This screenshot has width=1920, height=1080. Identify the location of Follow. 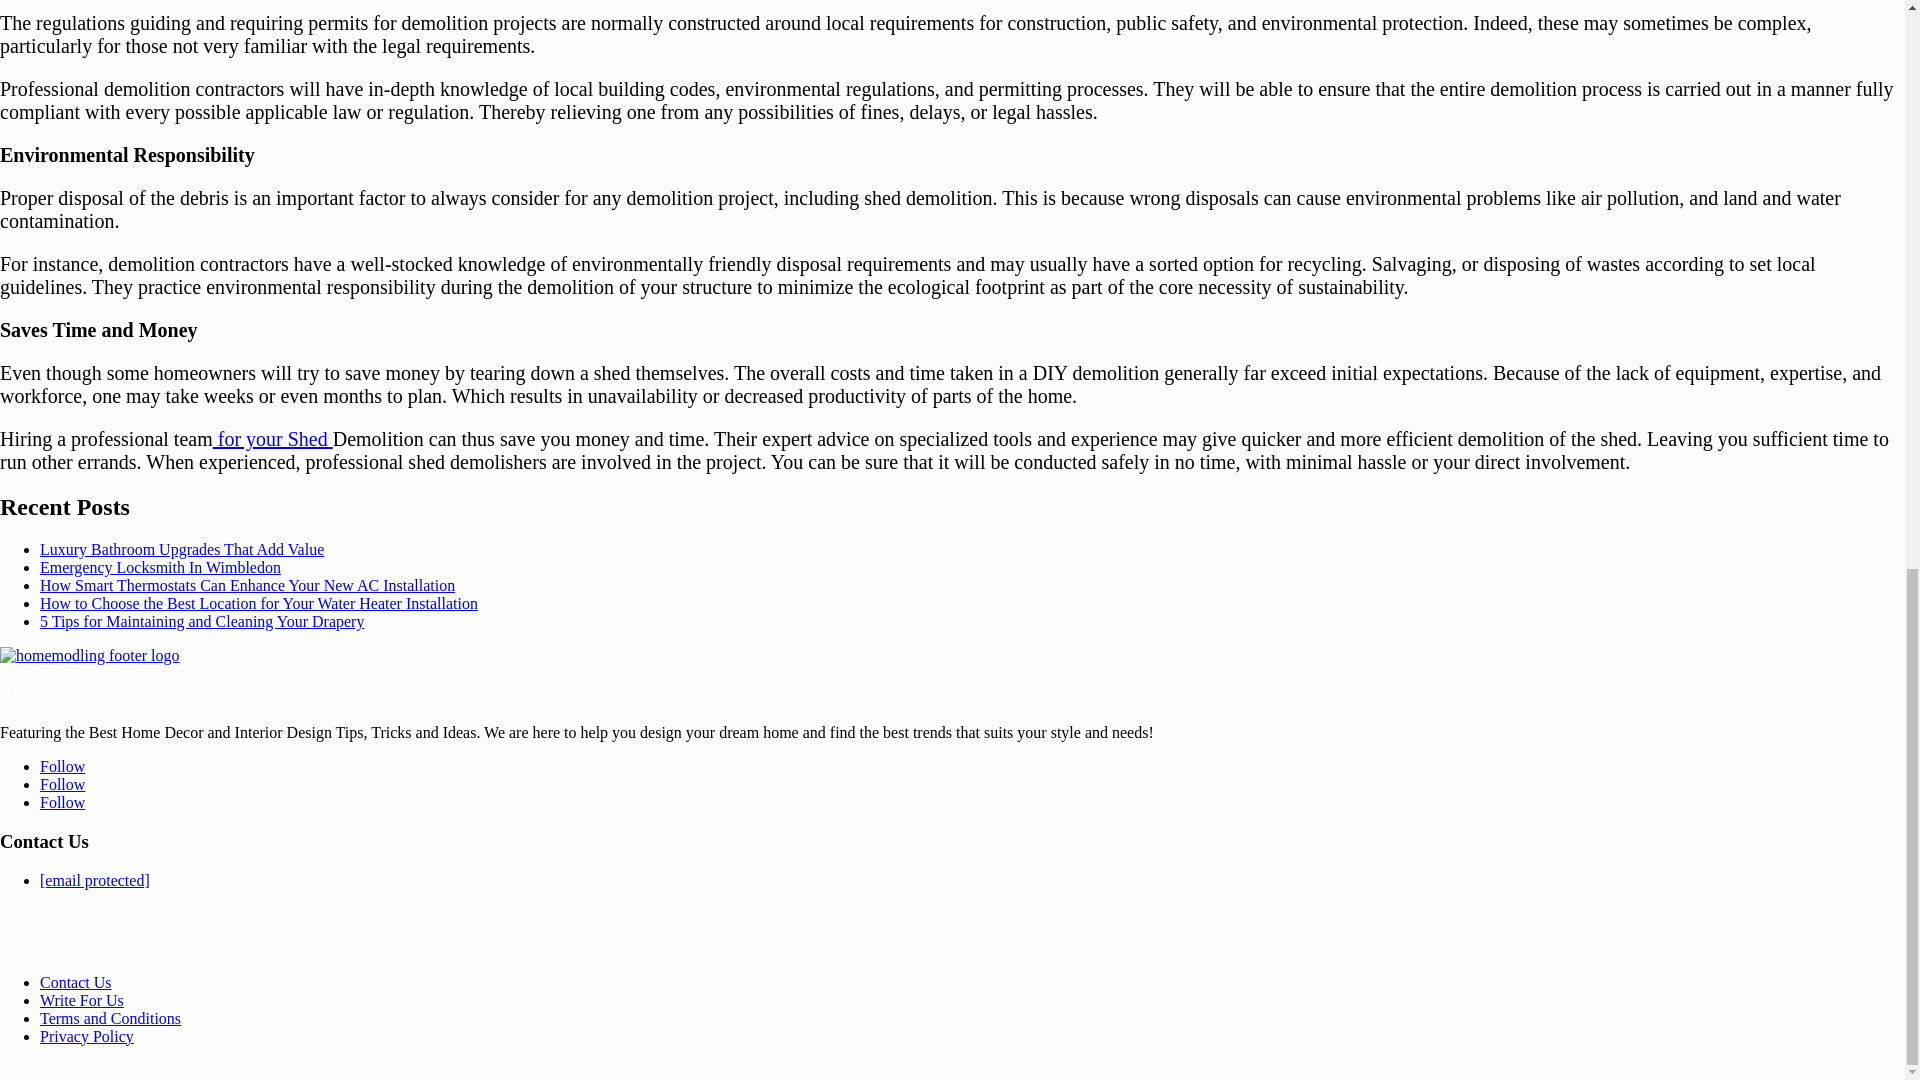
(62, 784).